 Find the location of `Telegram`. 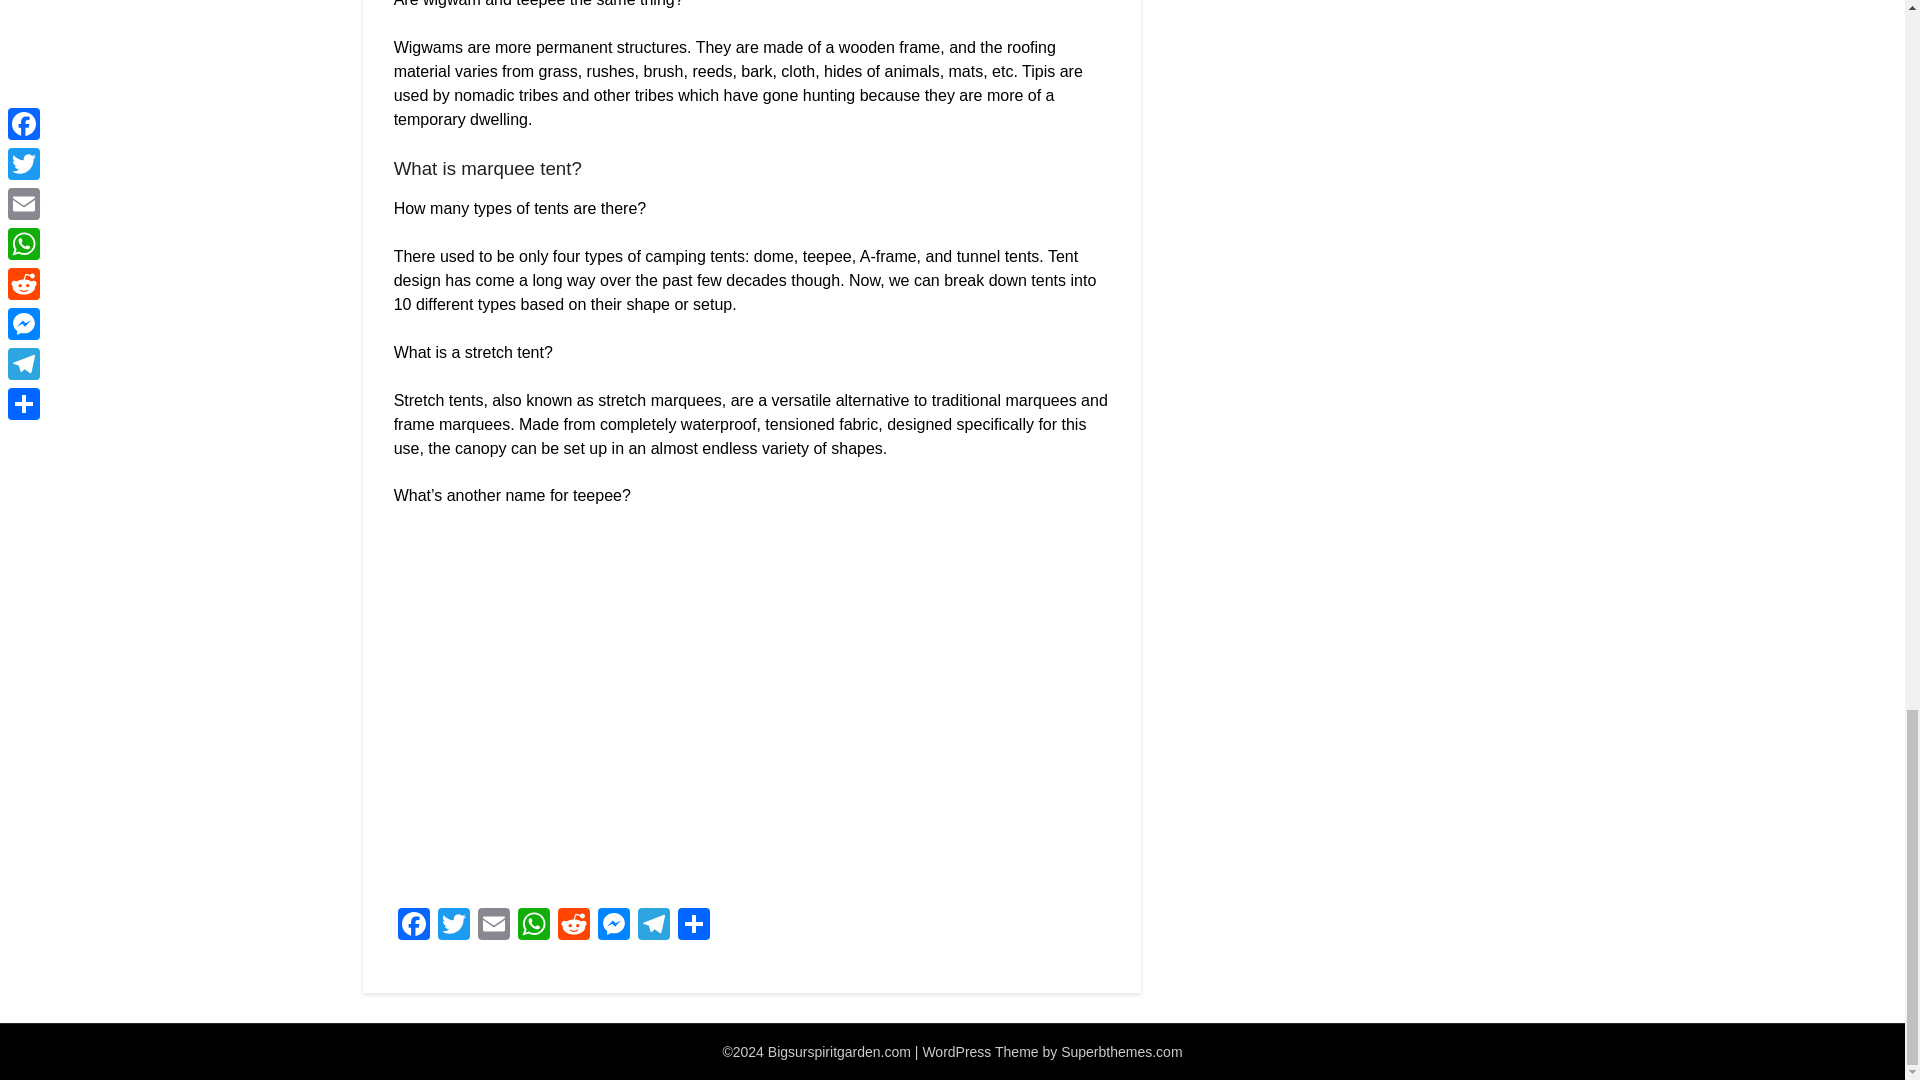

Telegram is located at coordinates (653, 926).